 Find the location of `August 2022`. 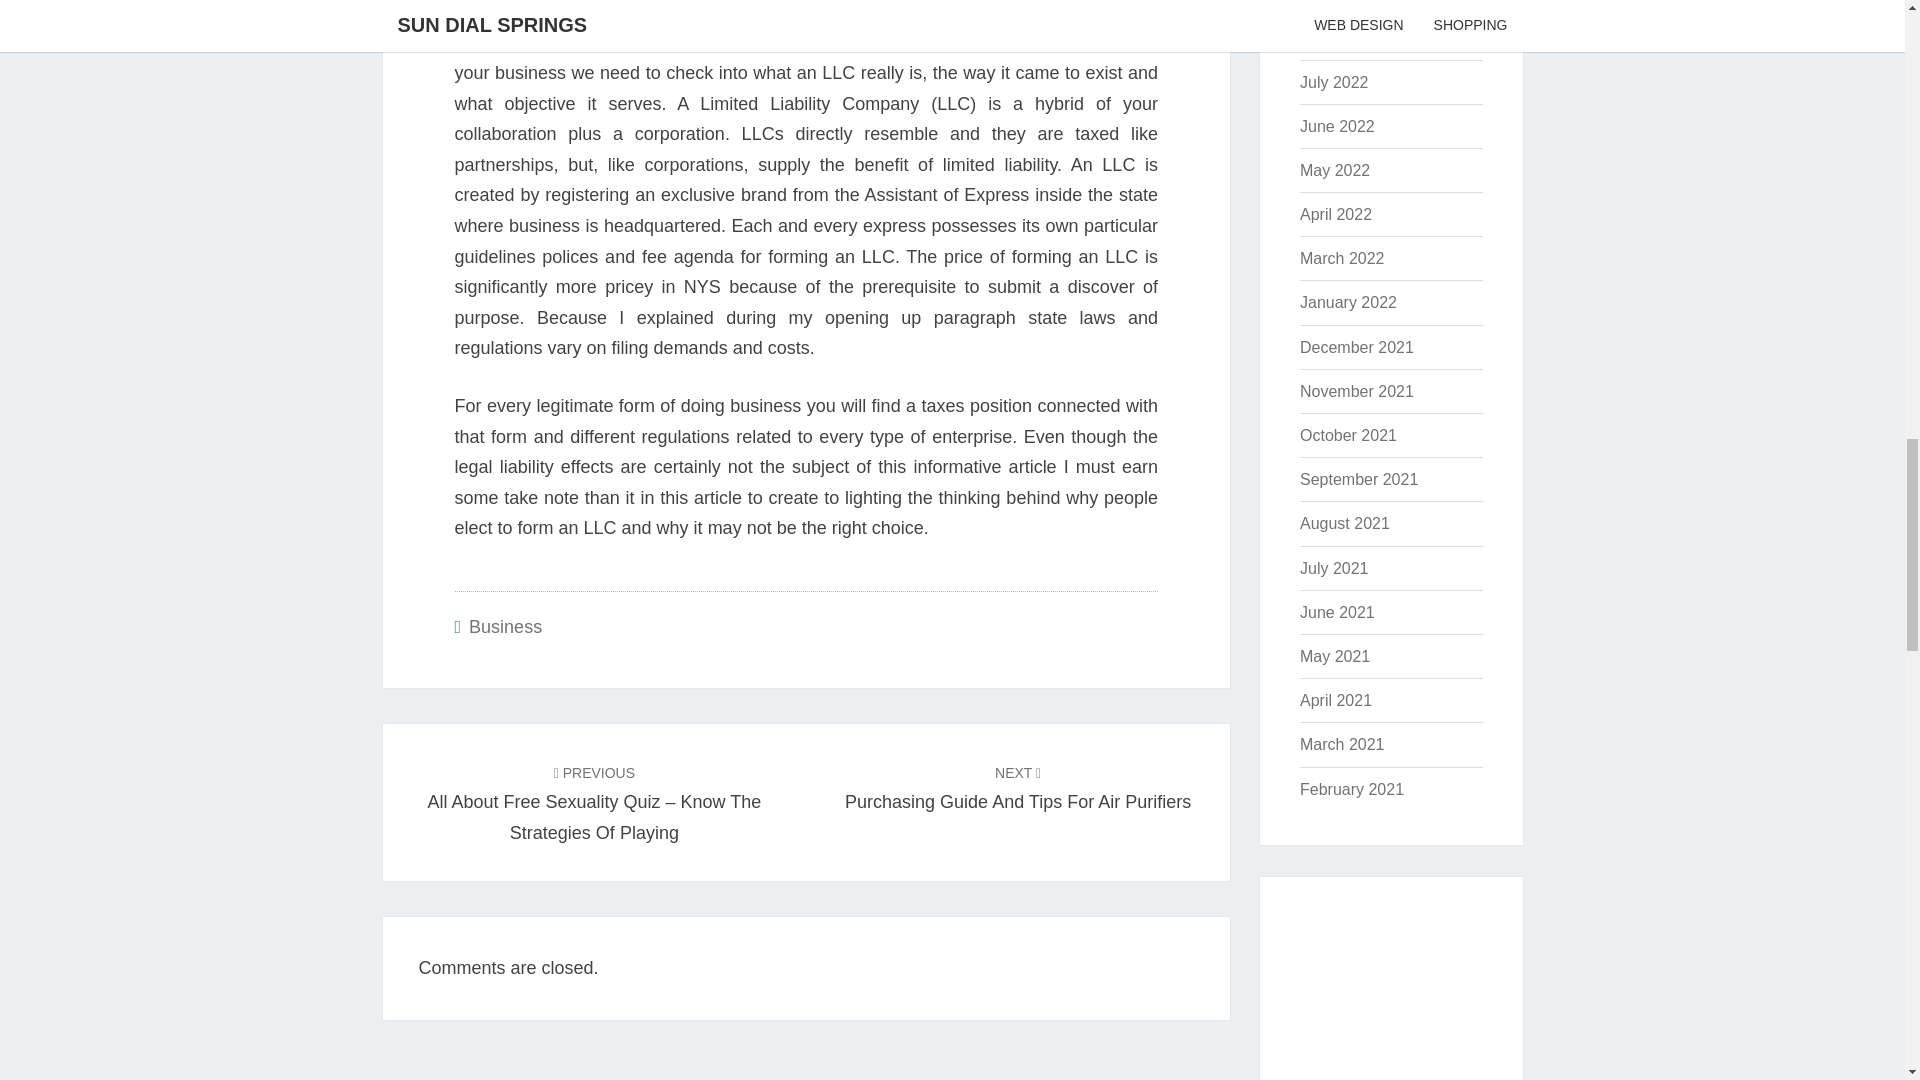

August 2022 is located at coordinates (1358, 1).